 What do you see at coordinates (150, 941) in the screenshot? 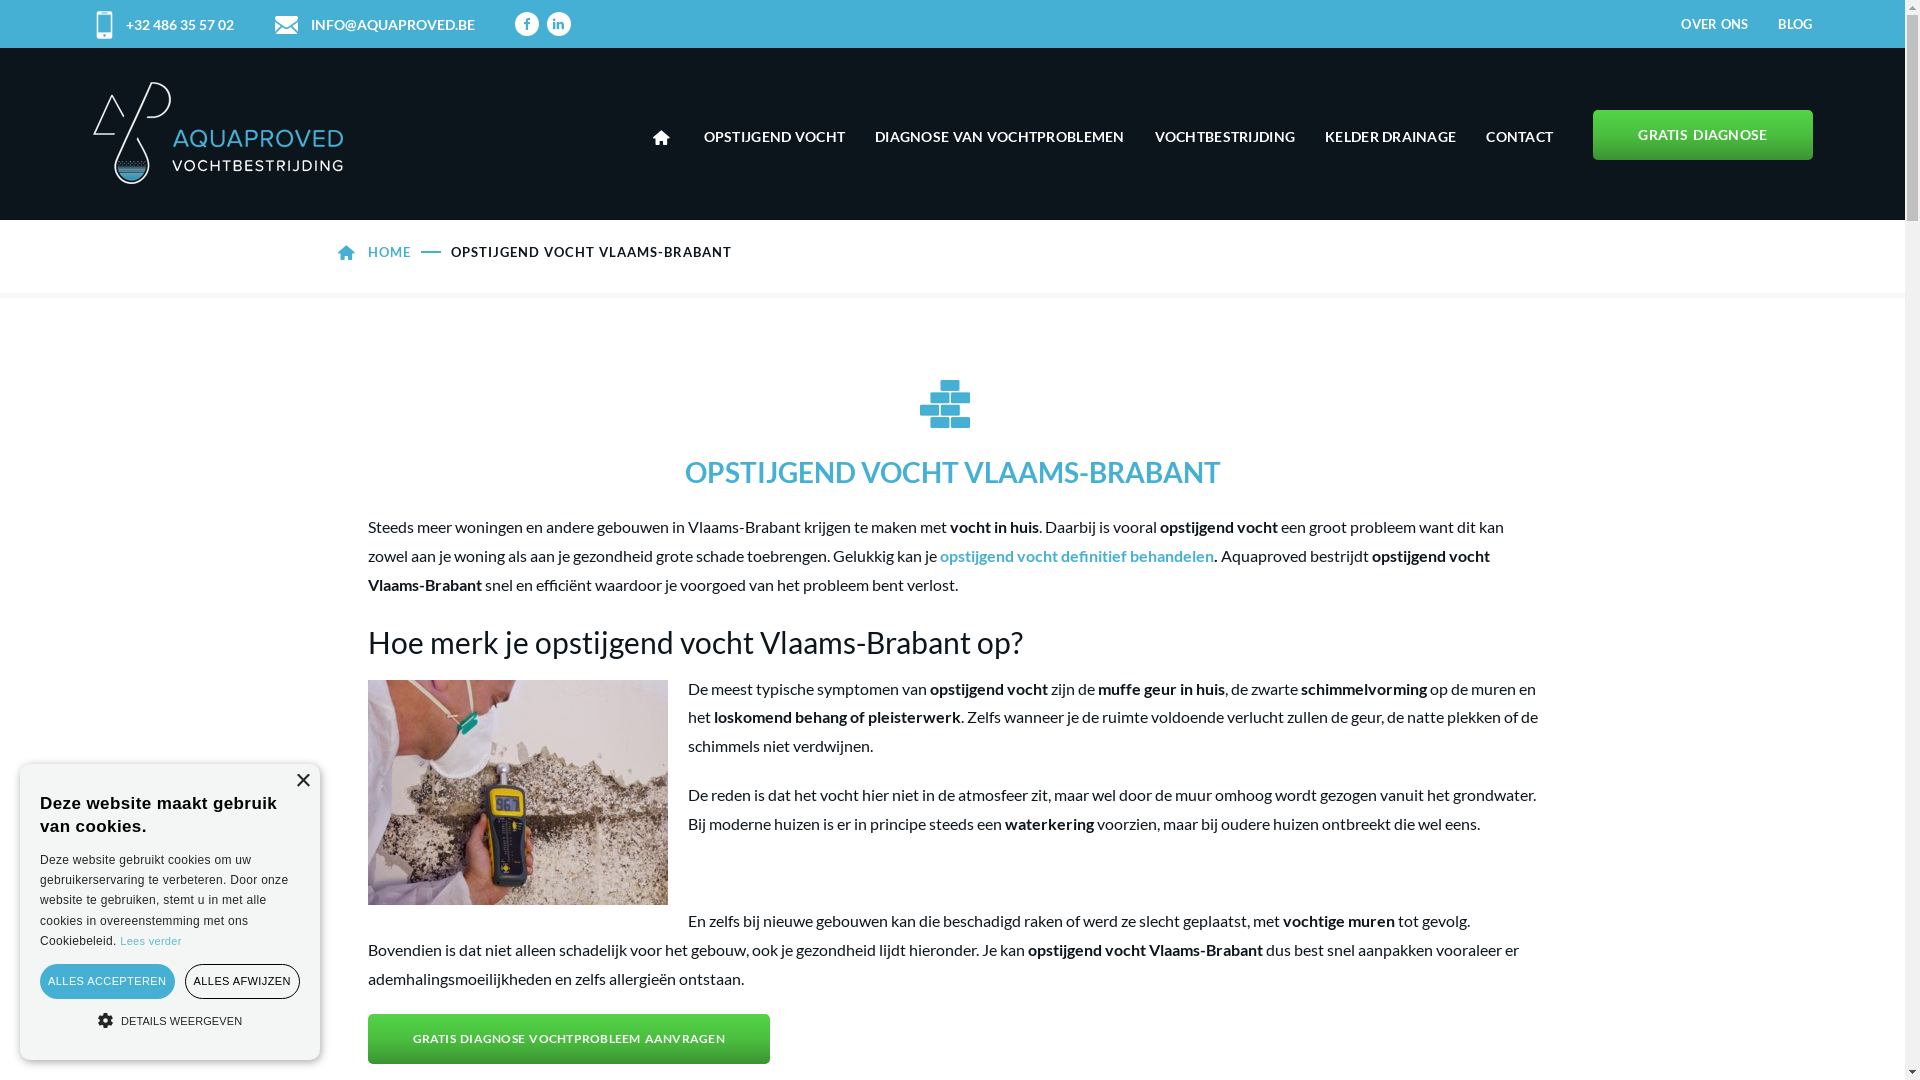
I see `Lees verder` at bounding box center [150, 941].